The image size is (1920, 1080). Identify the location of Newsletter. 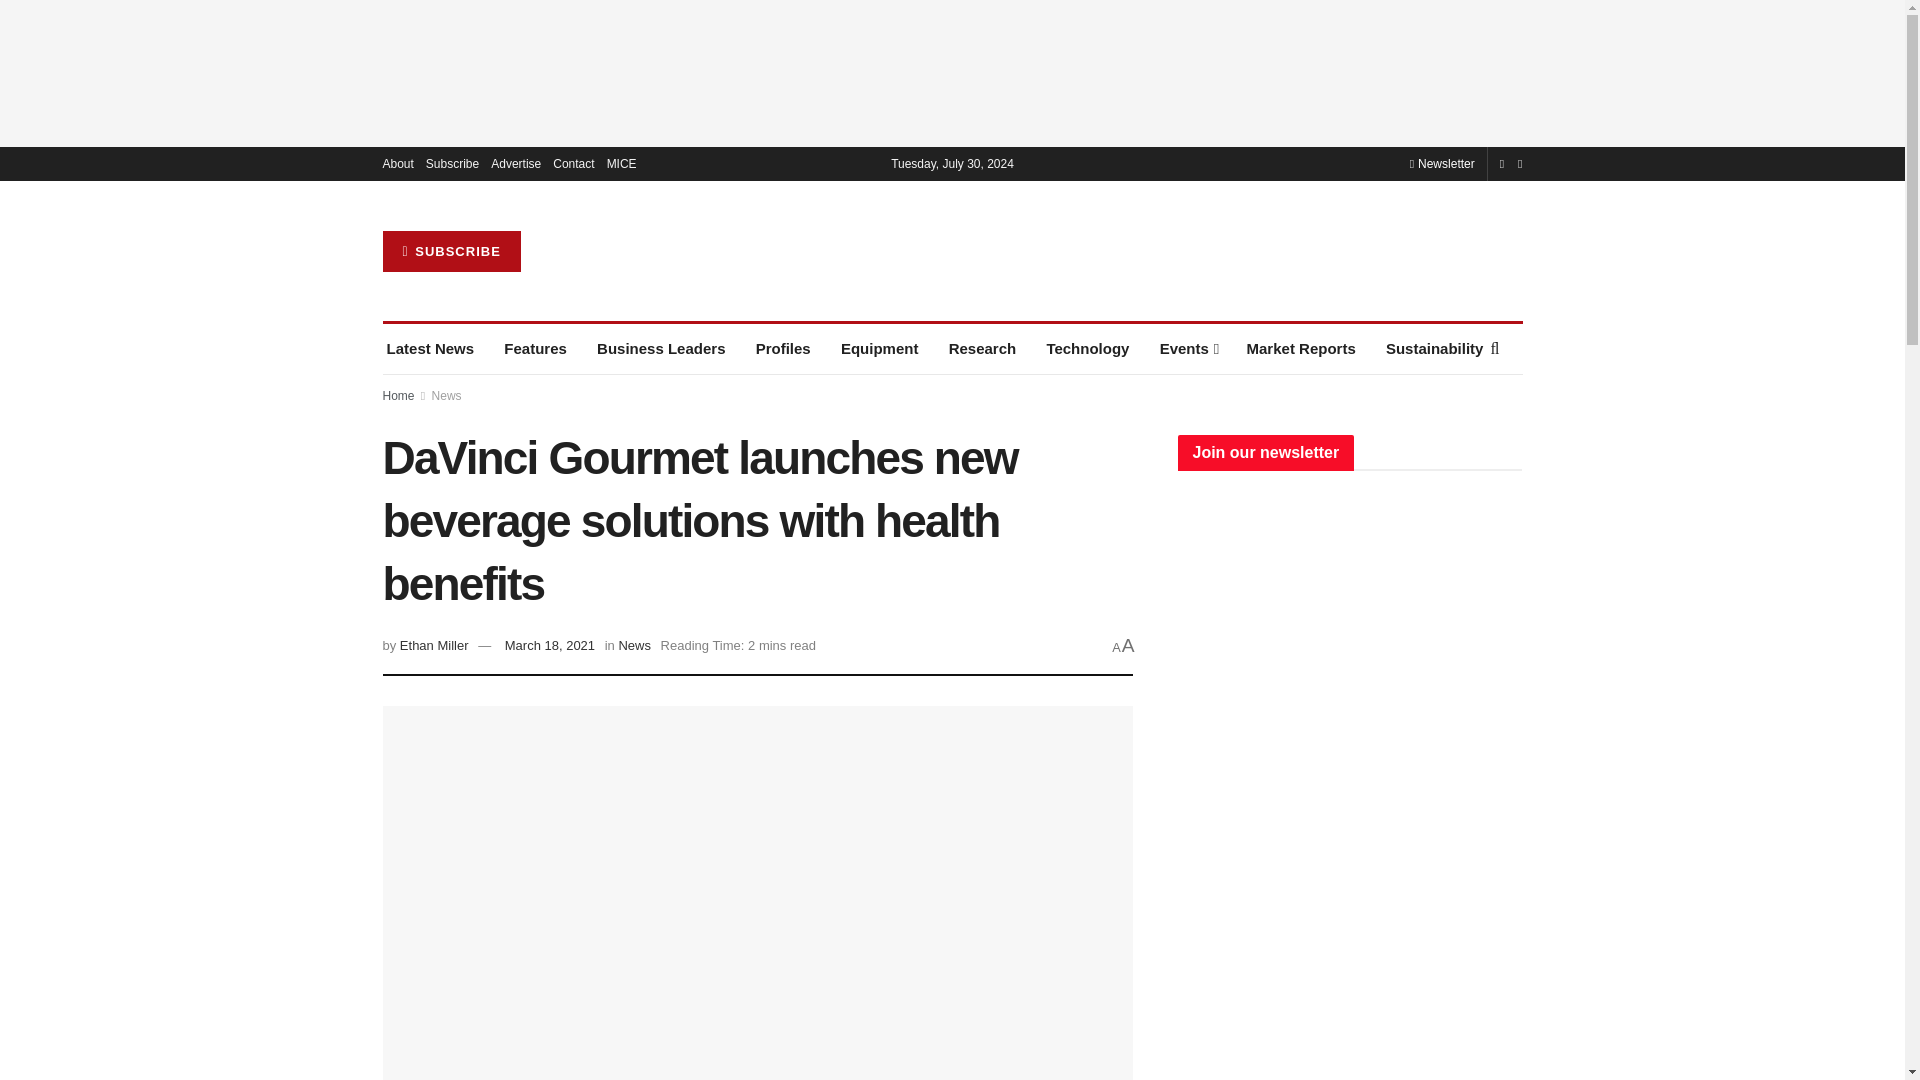
(1442, 163).